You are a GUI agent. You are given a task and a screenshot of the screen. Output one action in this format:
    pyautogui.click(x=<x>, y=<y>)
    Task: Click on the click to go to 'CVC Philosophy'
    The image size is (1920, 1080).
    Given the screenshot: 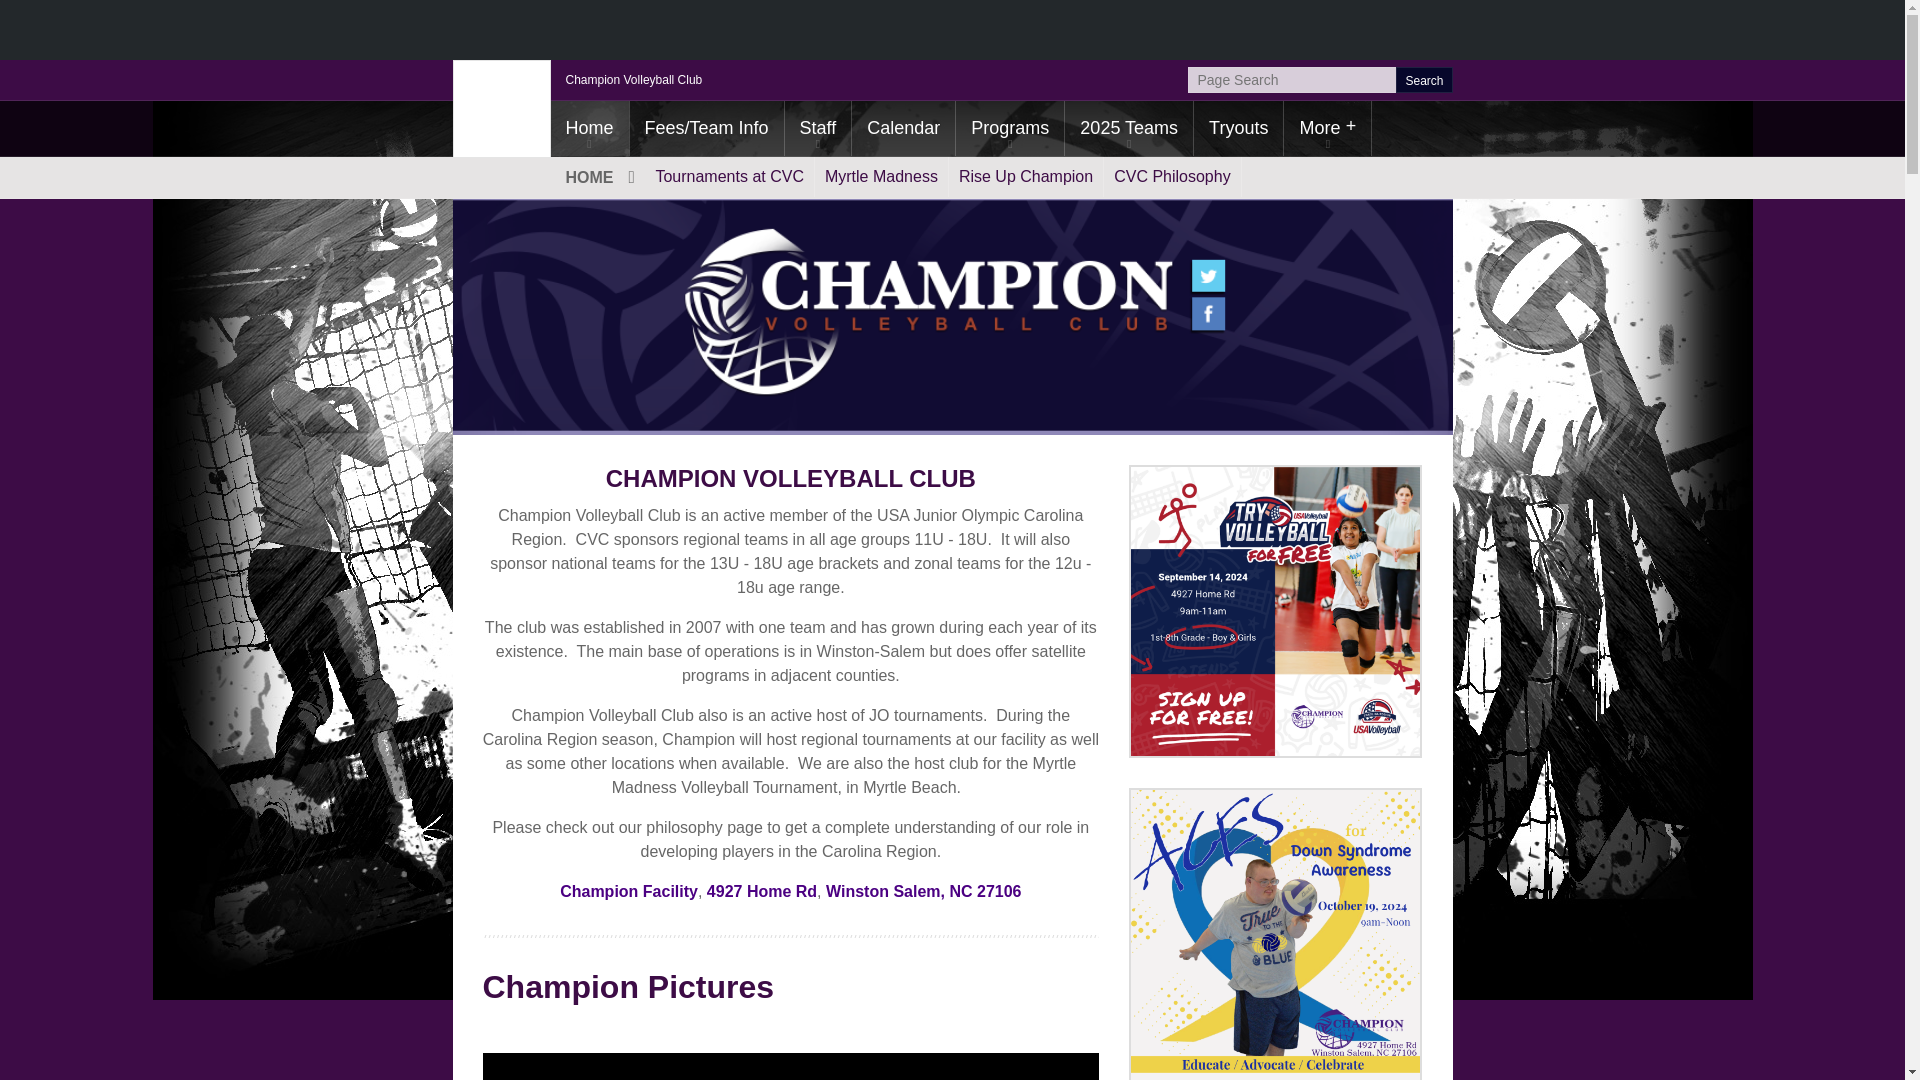 What is the action you would take?
    pyautogui.click(x=1172, y=176)
    